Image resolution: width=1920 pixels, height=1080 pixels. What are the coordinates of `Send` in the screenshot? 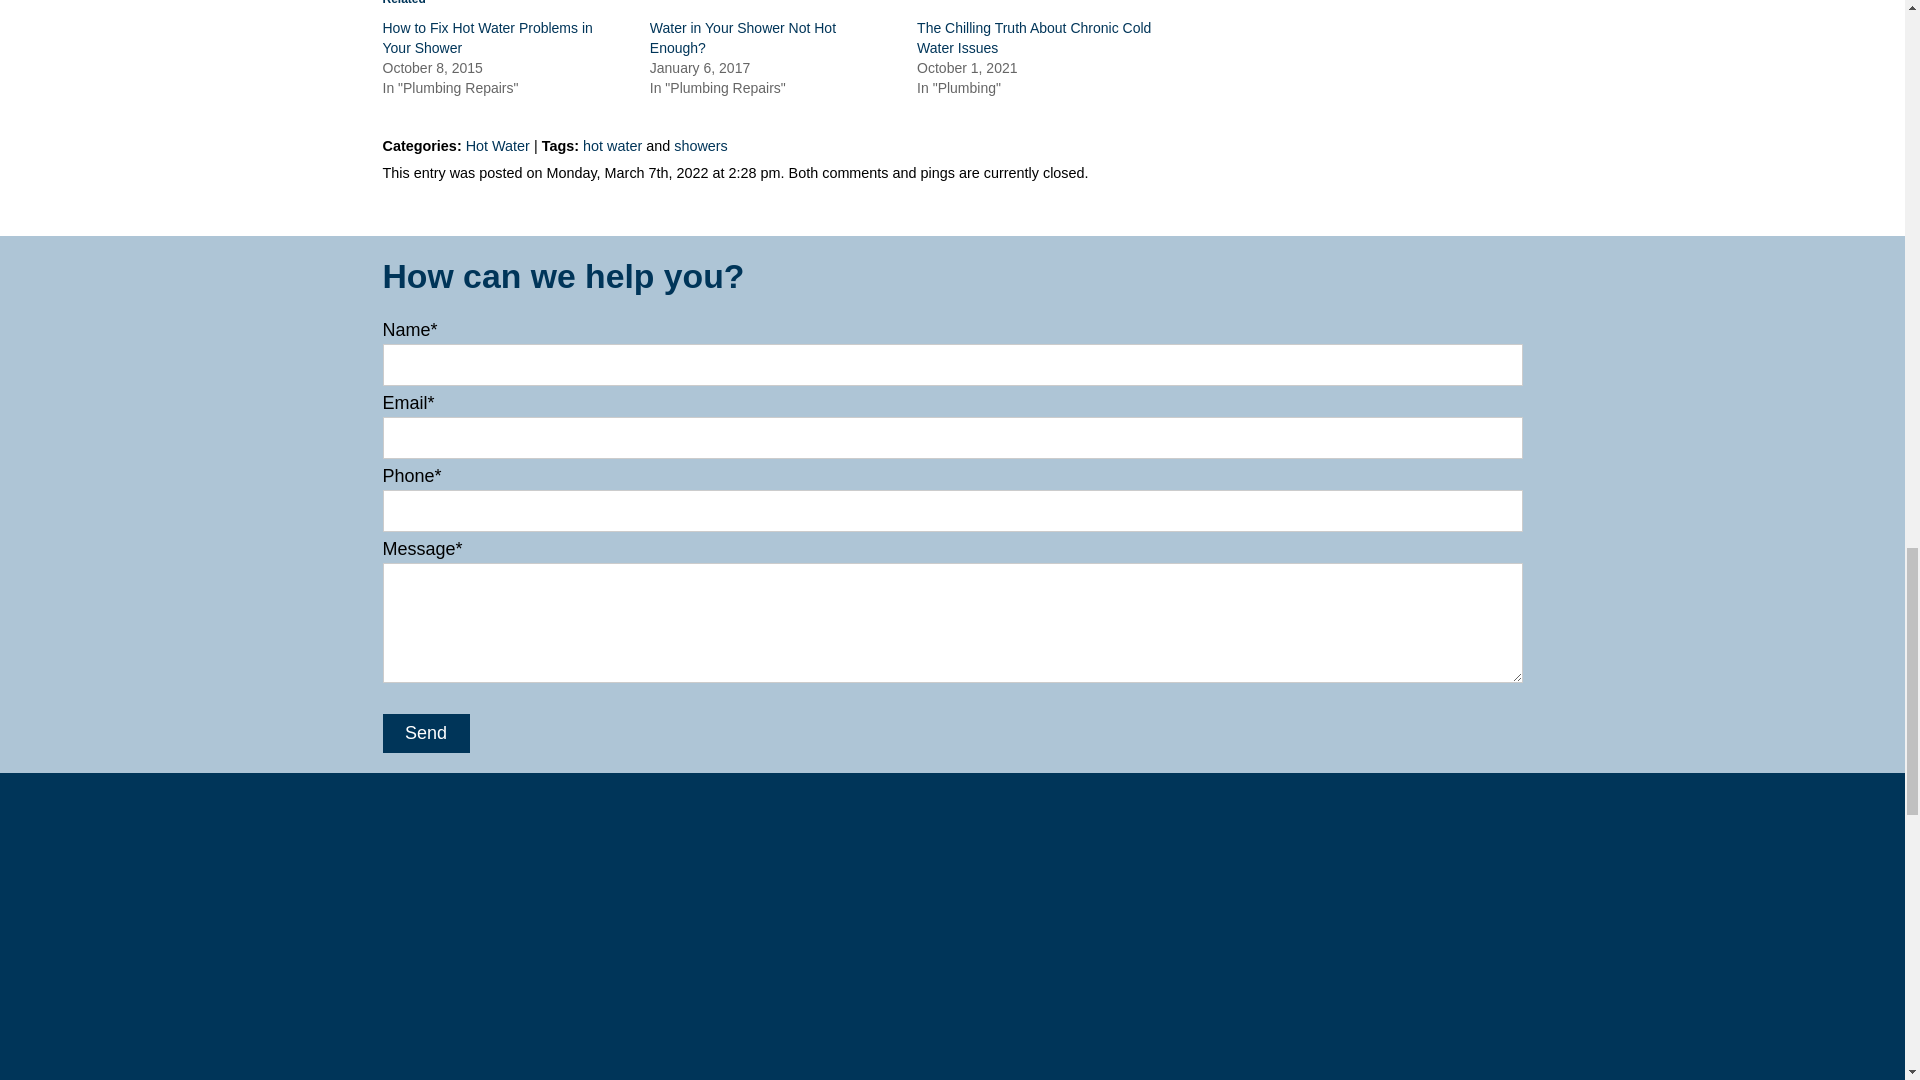 It's located at (425, 733).